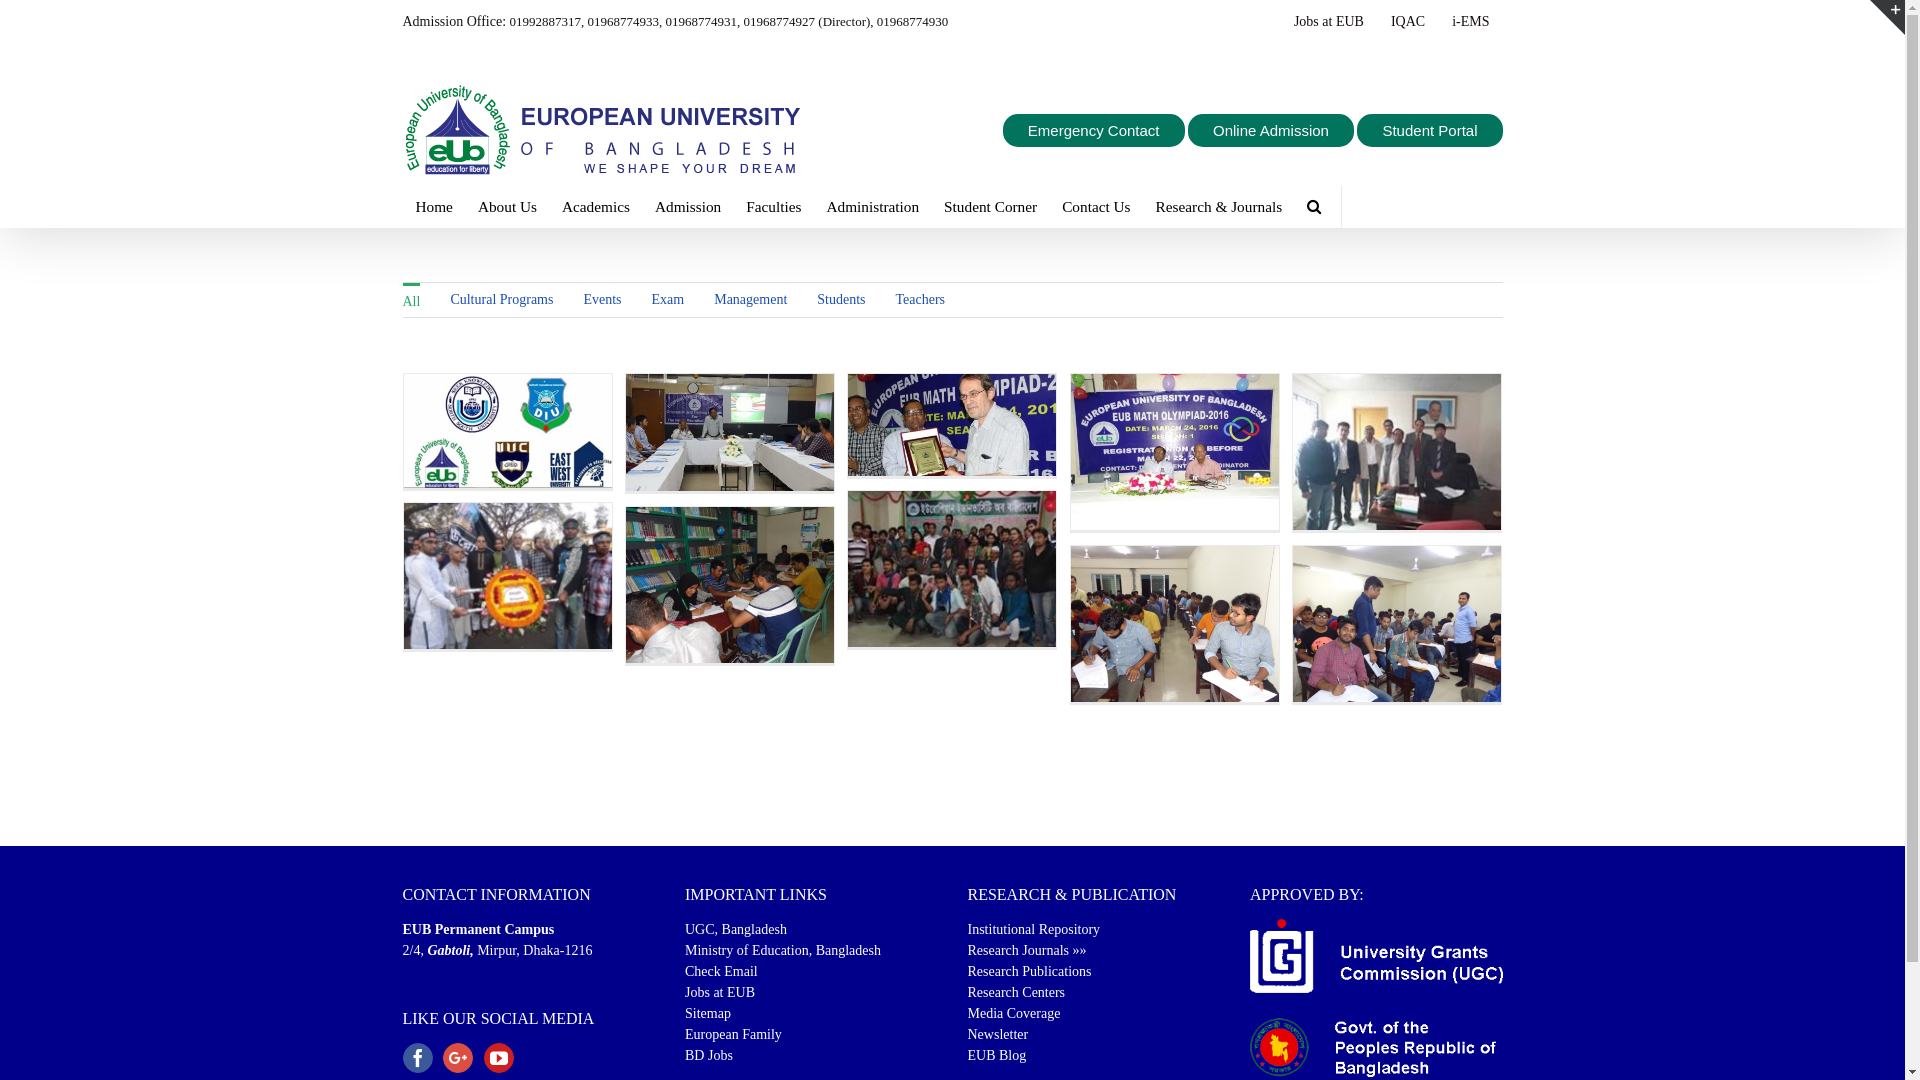 This screenshot has width=1920, height=1080. I want to click on Research Centers, so click(1017, 992).